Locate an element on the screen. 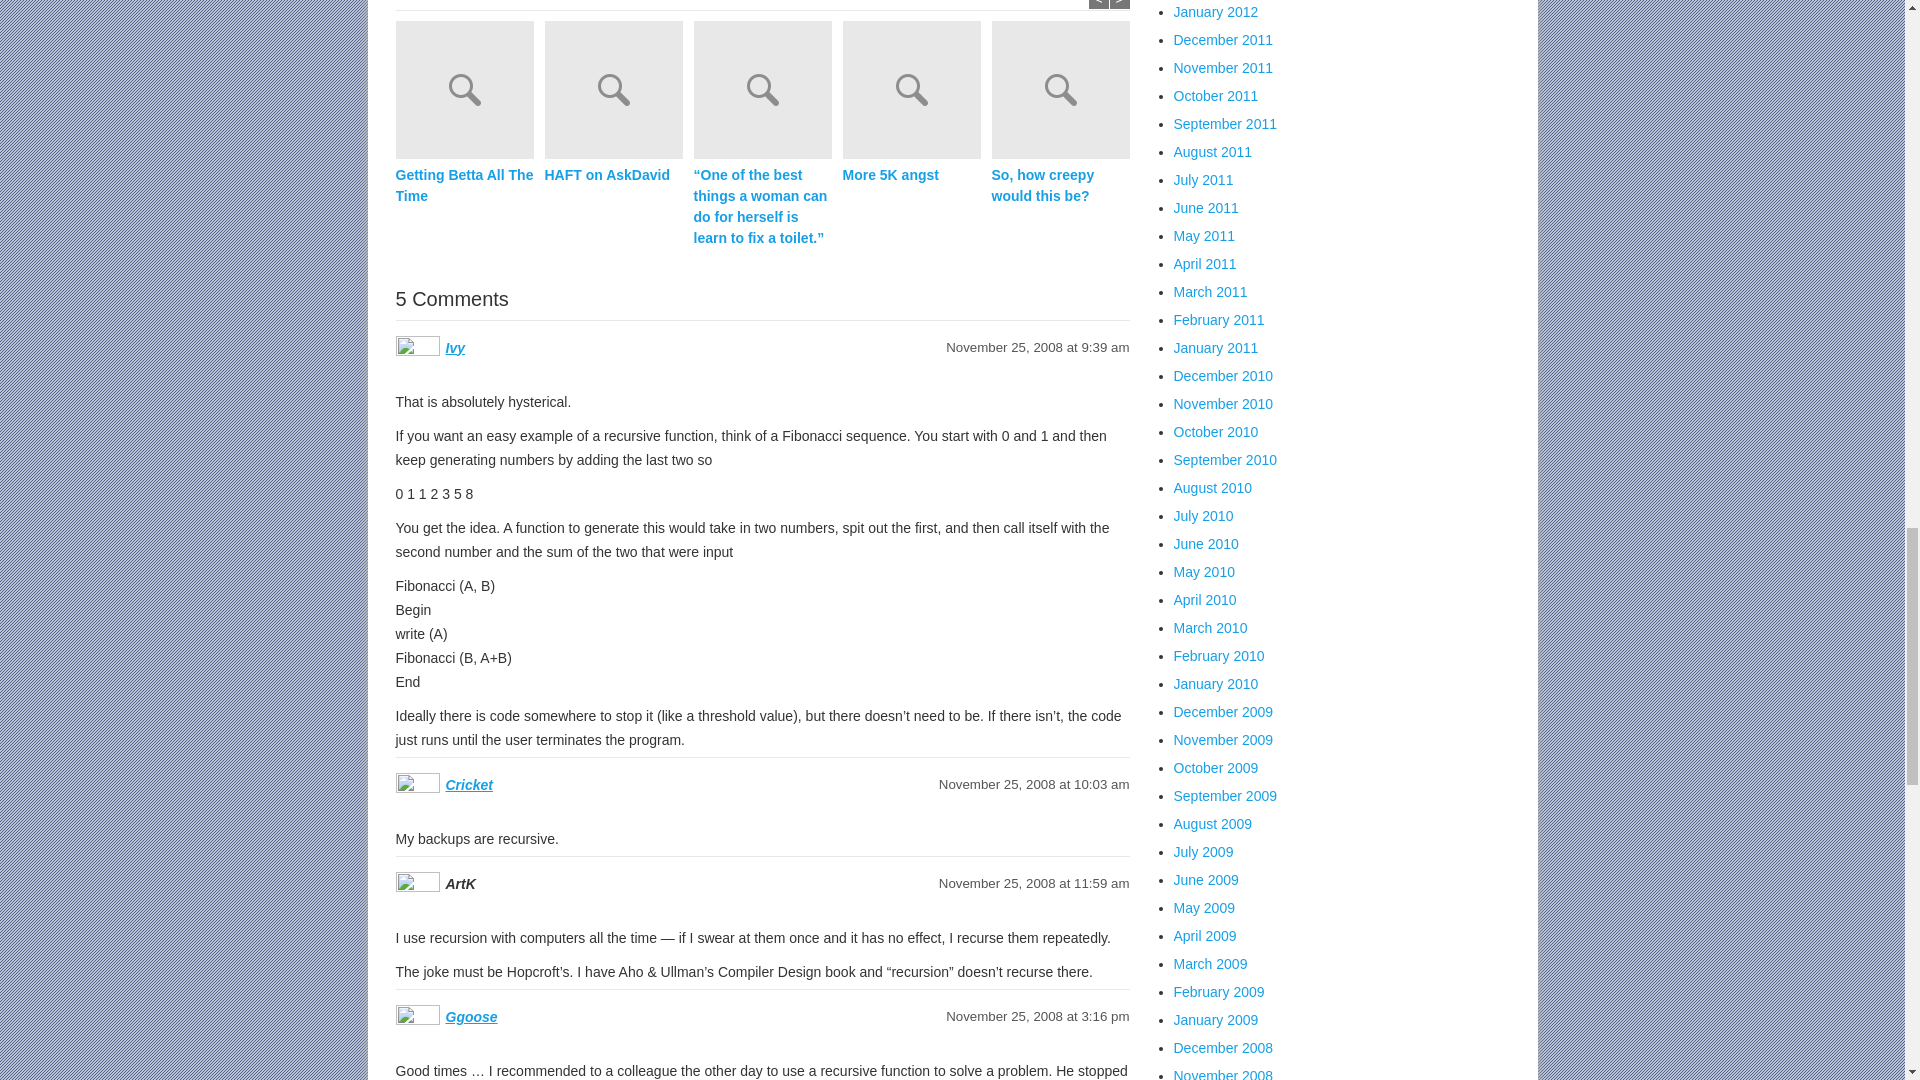  Getting Betta All The Time is located at coordinates (762, 92).